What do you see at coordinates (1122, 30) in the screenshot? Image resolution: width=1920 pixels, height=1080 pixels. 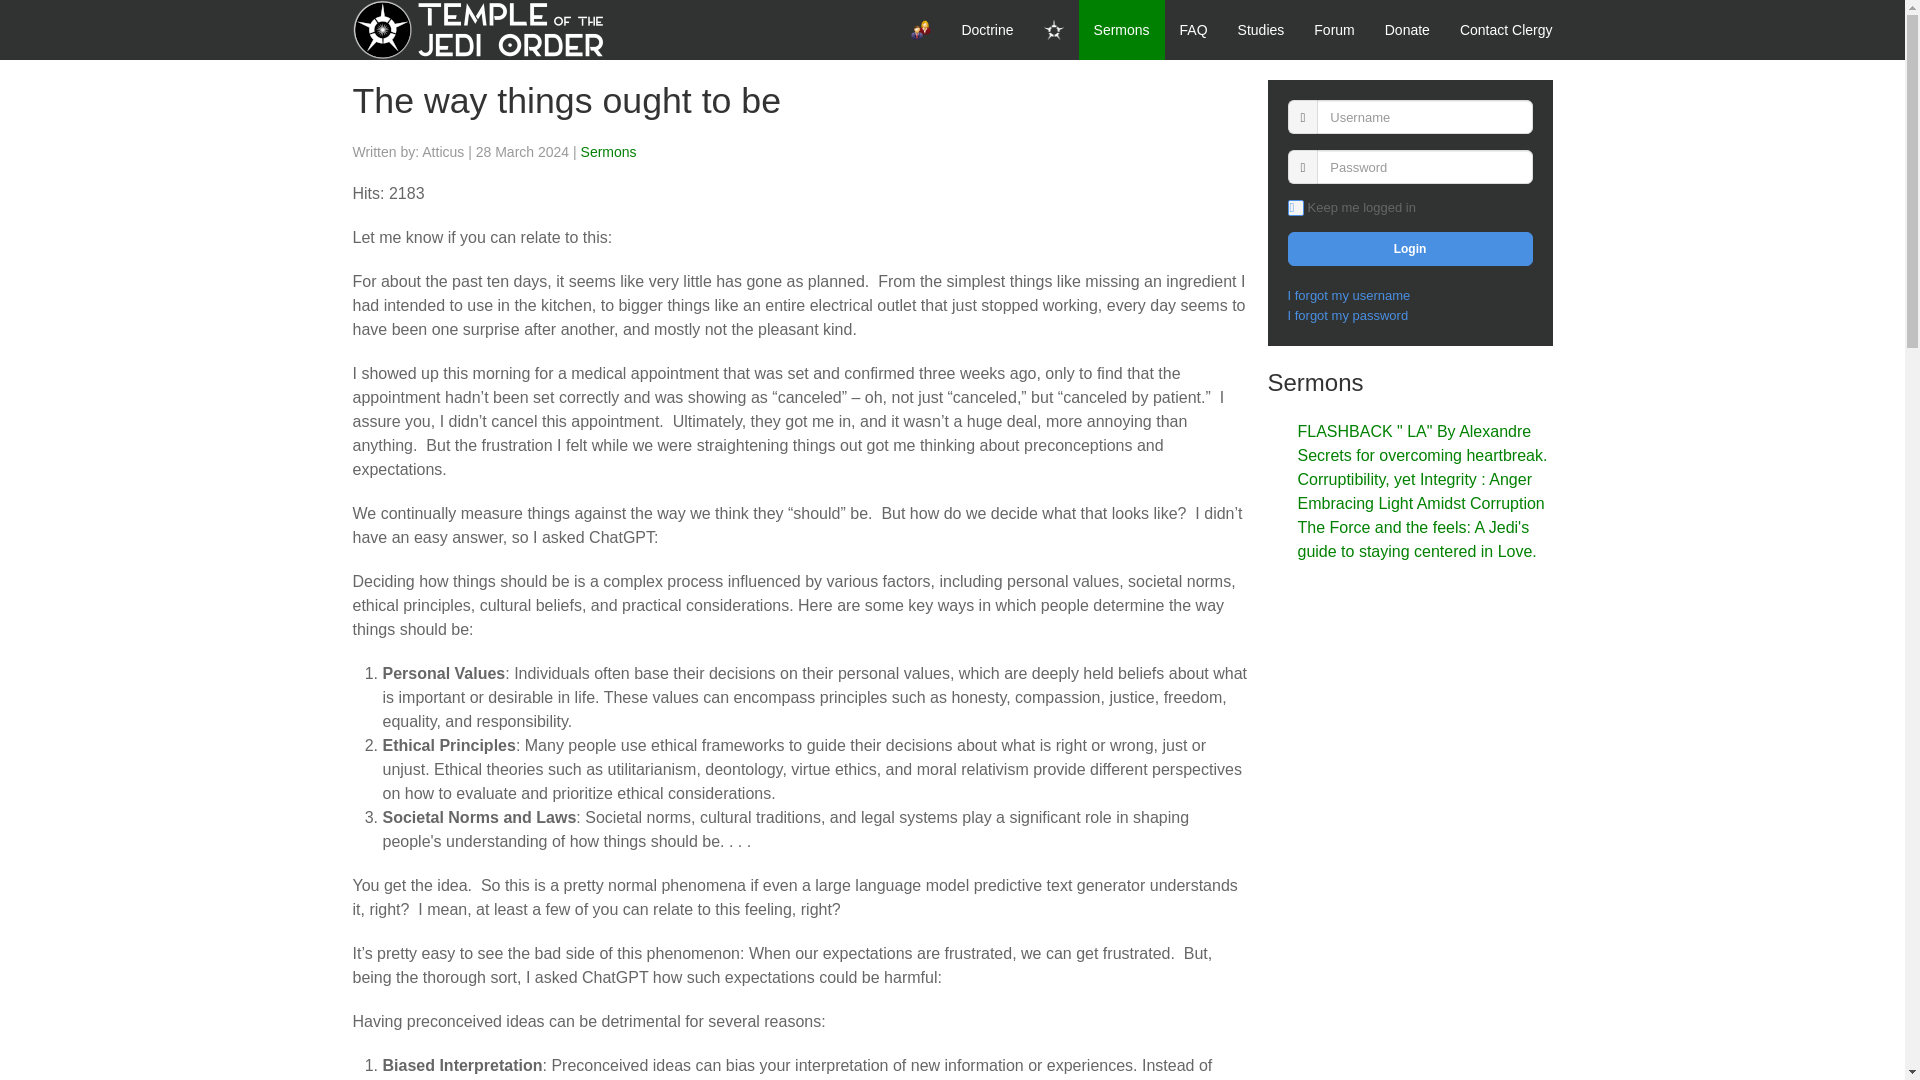 I see `Sermons` at bounding box center [1122, 30].